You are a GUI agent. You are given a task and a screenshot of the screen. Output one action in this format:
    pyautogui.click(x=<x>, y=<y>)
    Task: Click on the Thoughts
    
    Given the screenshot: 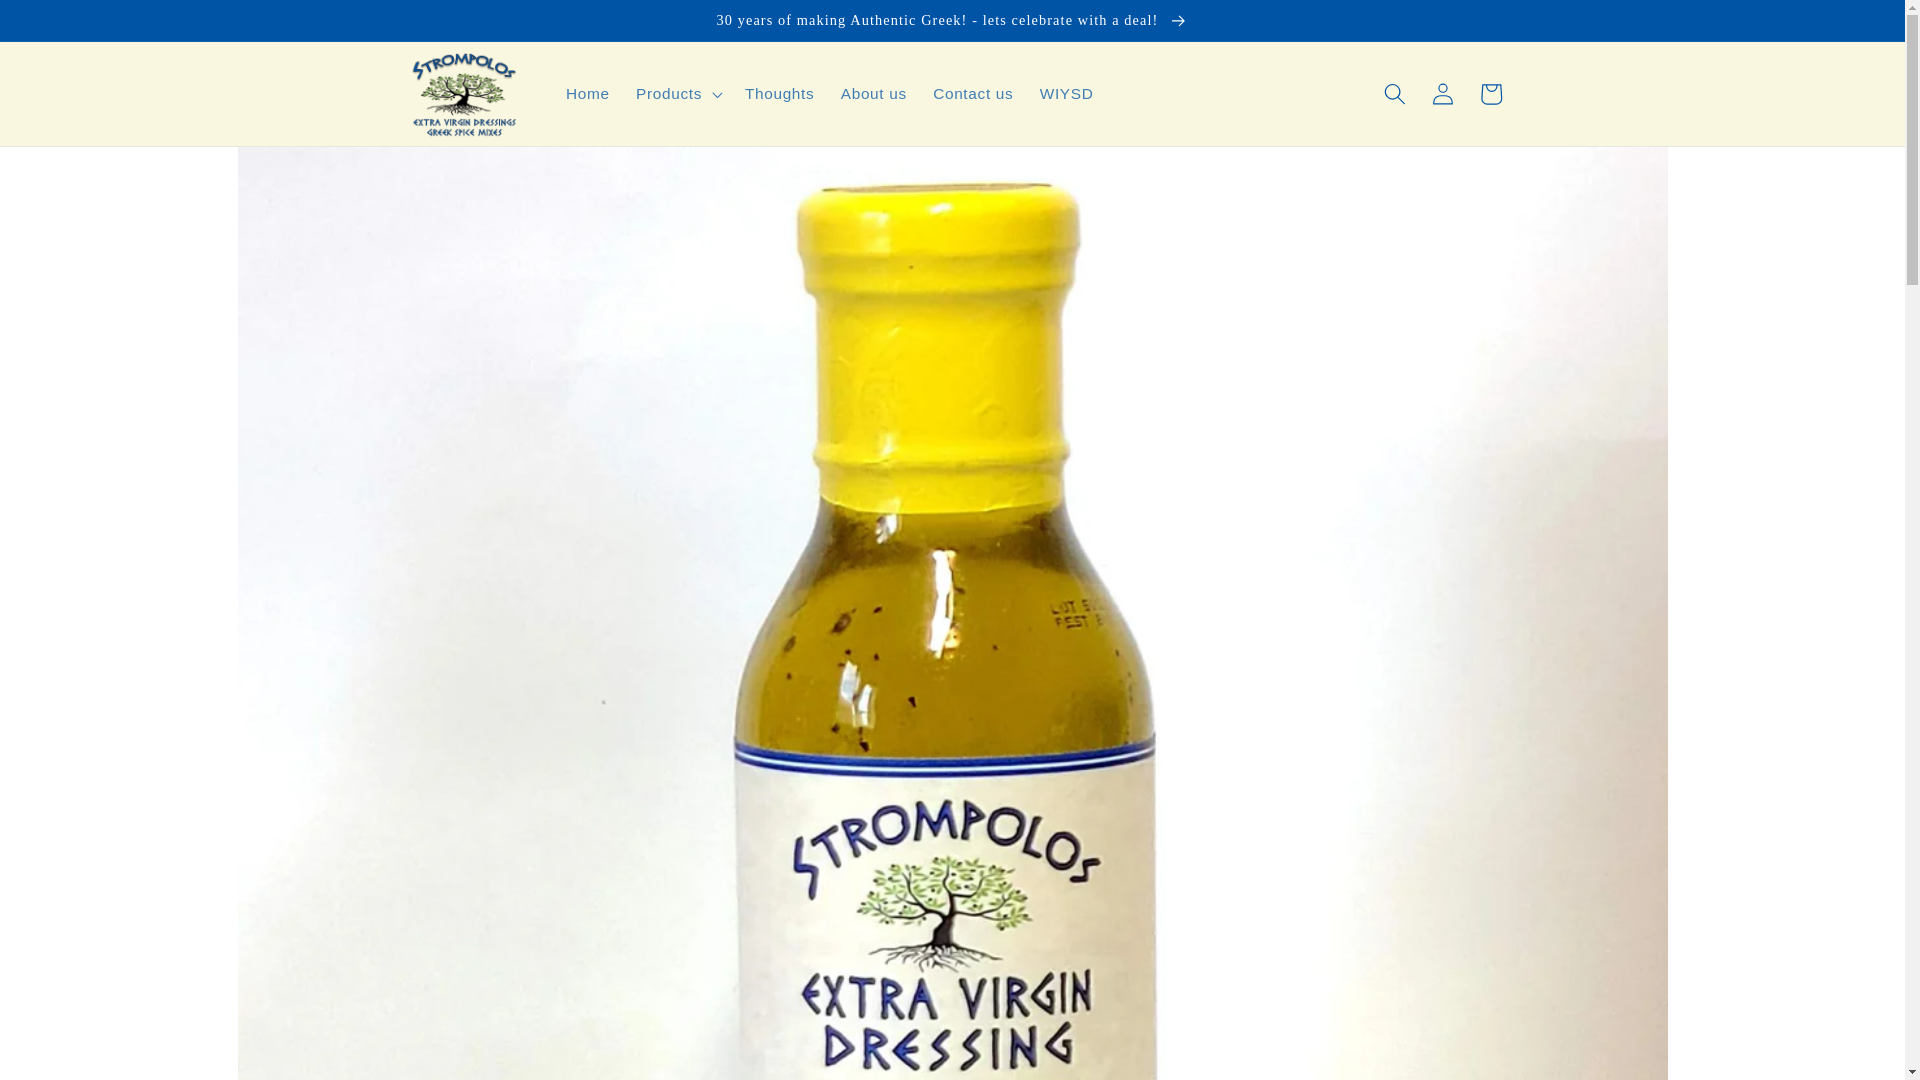 What is the action you would take?
    pyautogui.click(x=779, y=94)
    